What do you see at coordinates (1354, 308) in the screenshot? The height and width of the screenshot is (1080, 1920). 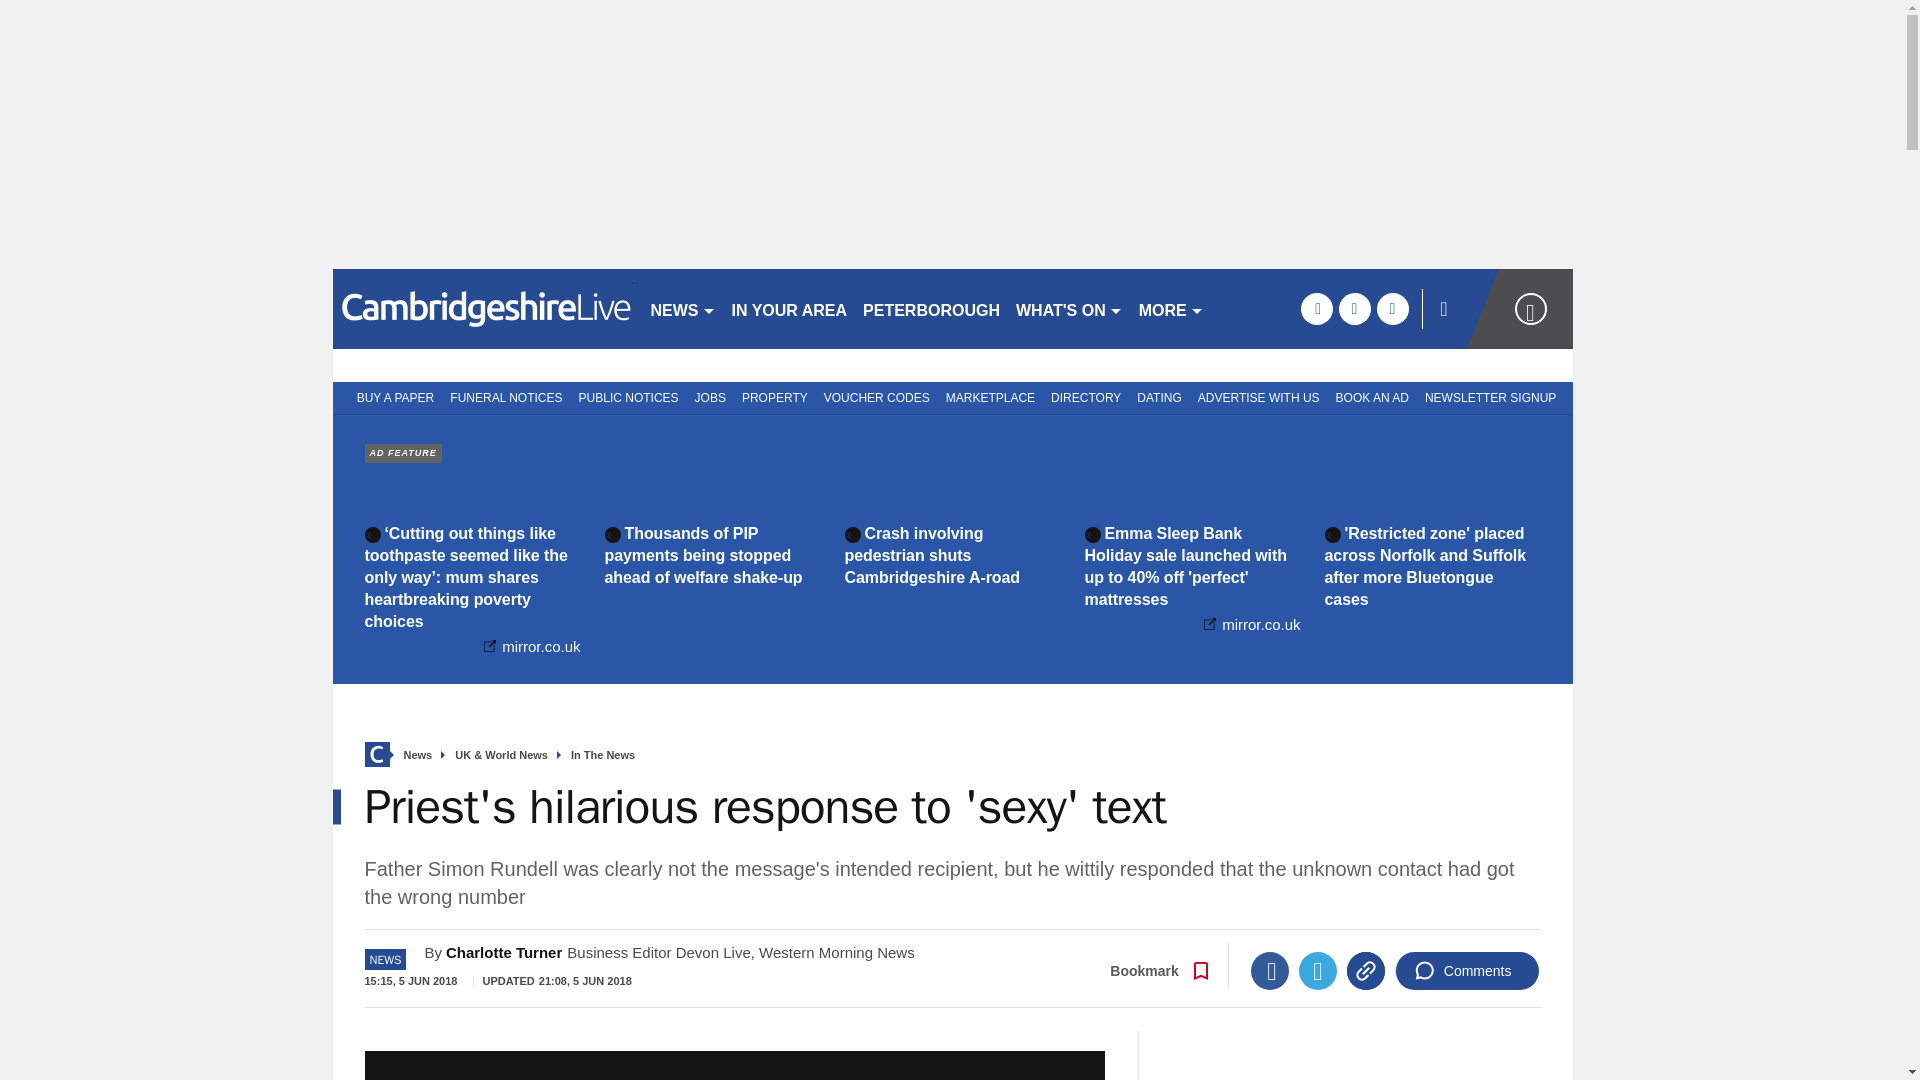 I see `twitter` at bounding box center [1354, 308].